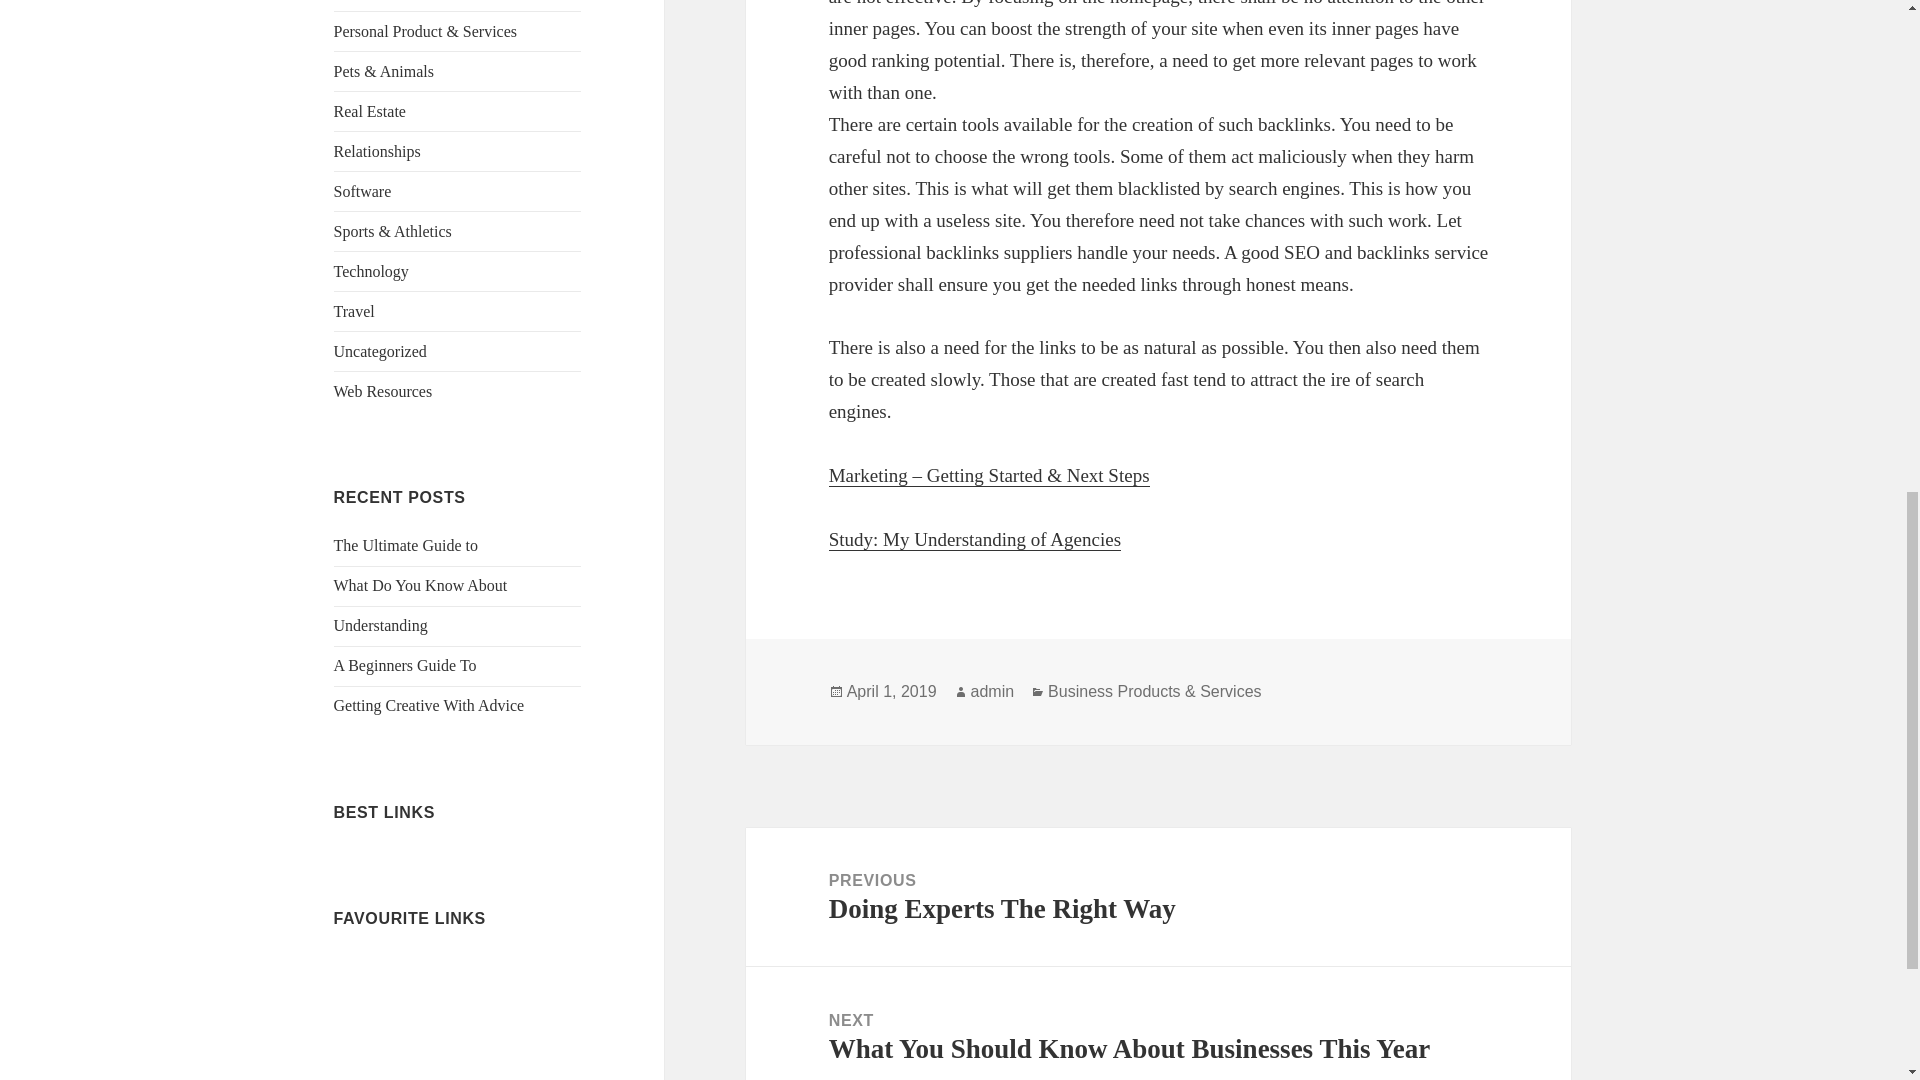  What do you see at coordinates (380, 351) in the screenshot?
I see `Uncategorized` at bounding box center [380, 351].